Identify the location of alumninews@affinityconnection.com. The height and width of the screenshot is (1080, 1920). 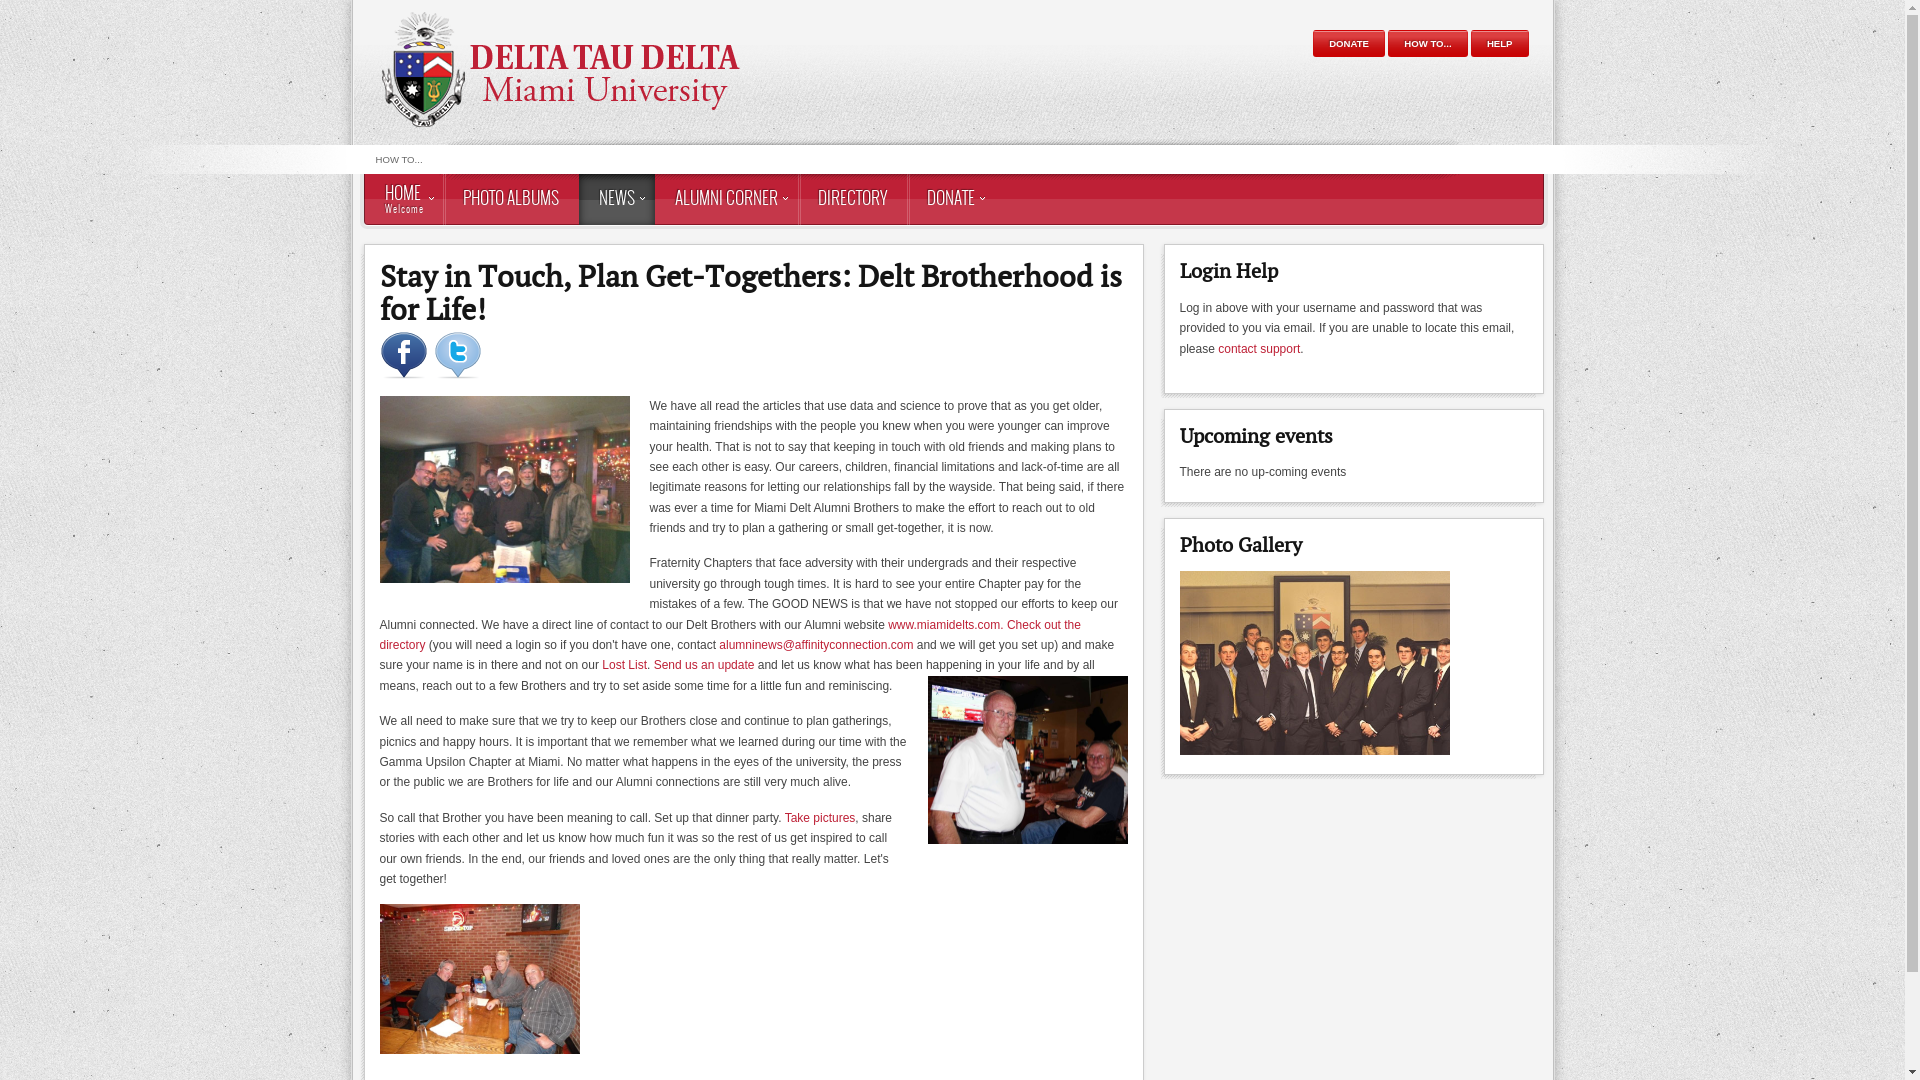
(816, 645).